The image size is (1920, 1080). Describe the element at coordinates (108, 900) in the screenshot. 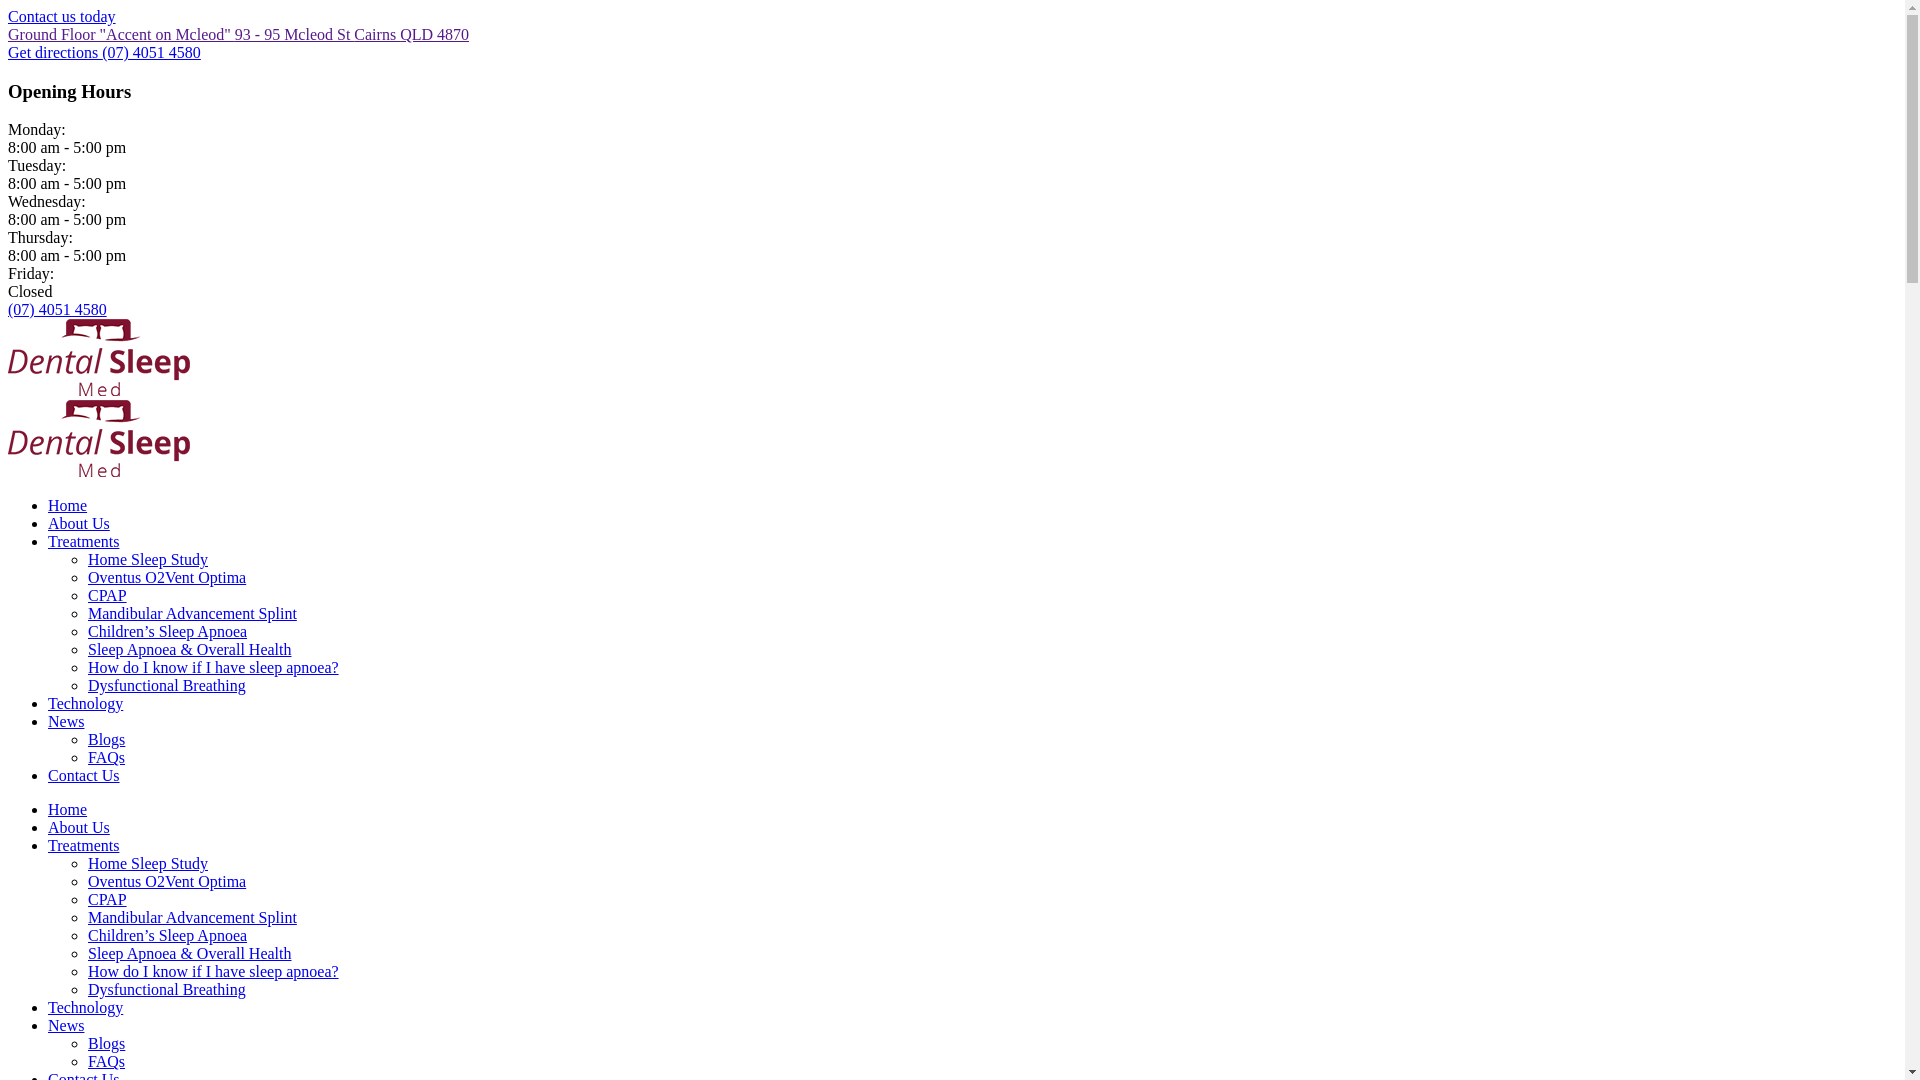

I see `CPAP` at that location.